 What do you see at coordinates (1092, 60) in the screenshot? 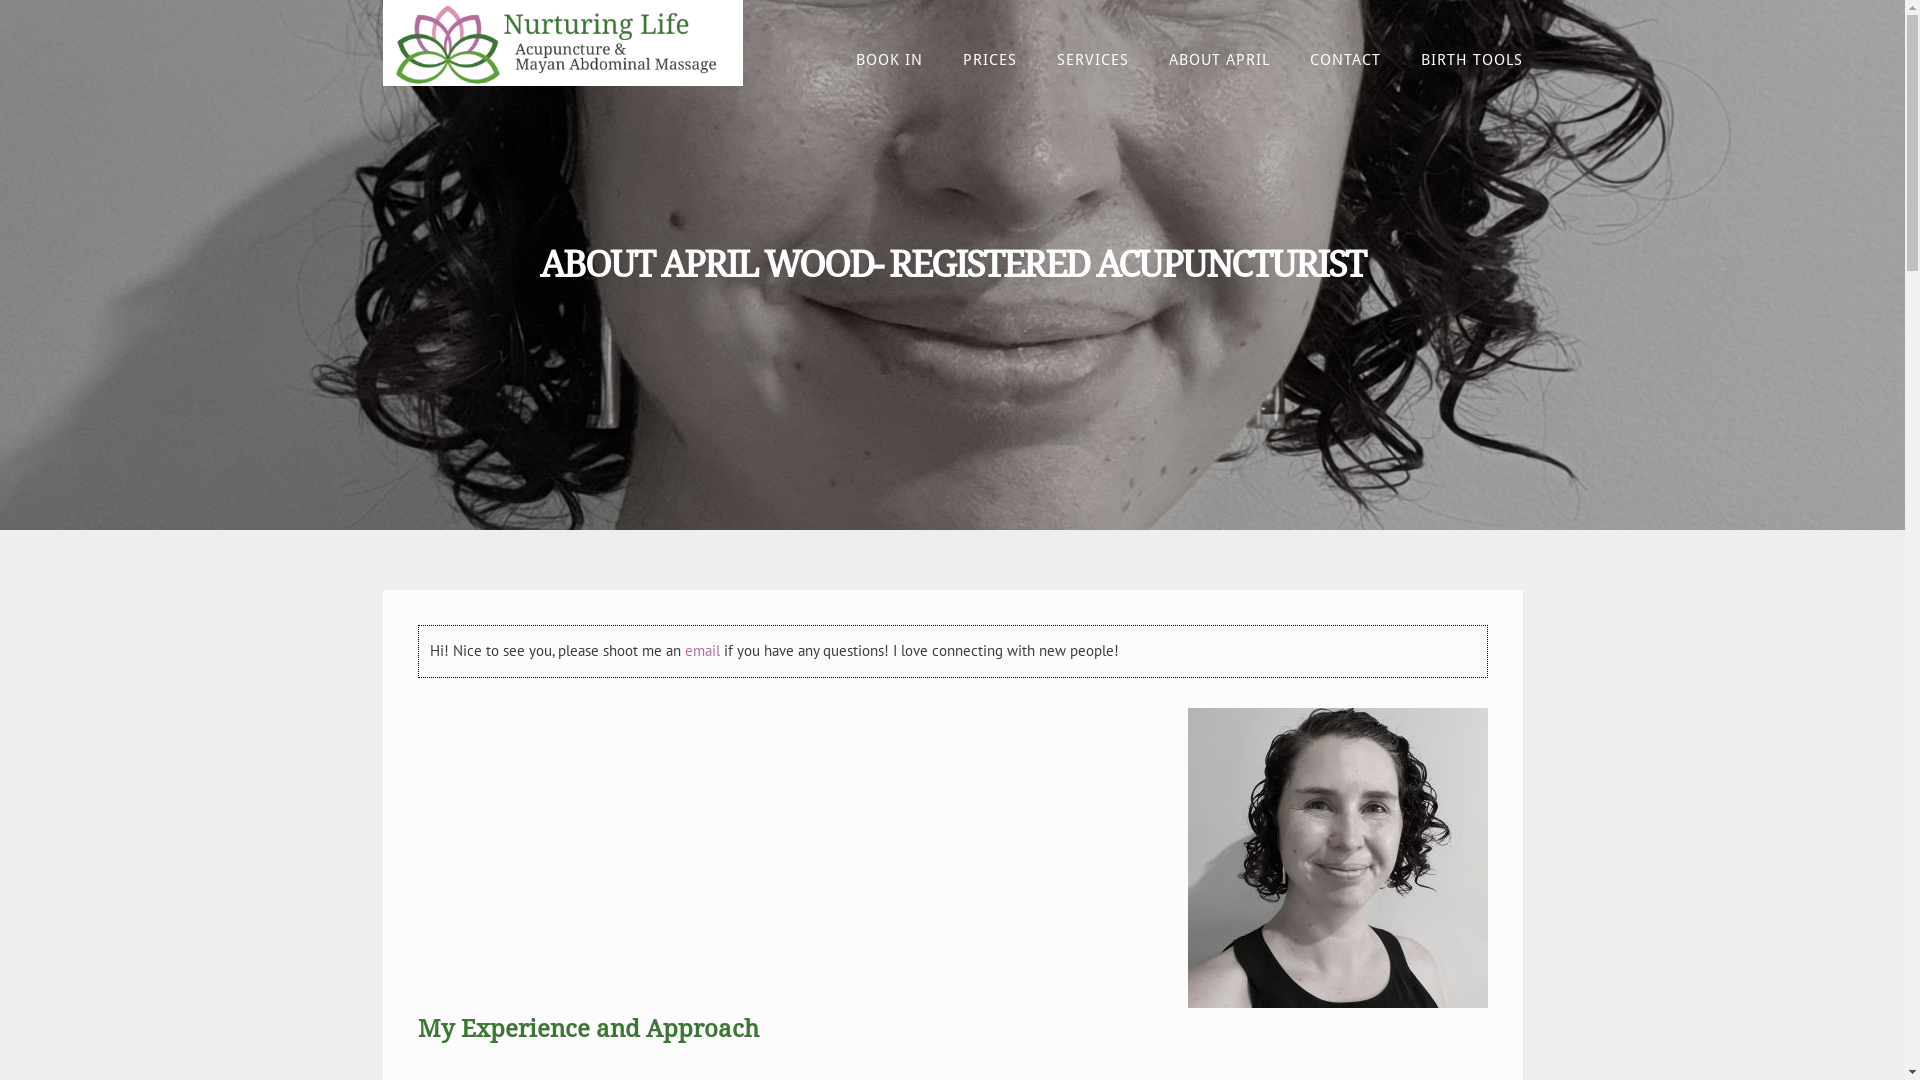
I see `SERVICES` at bounding box center [1092, 60].